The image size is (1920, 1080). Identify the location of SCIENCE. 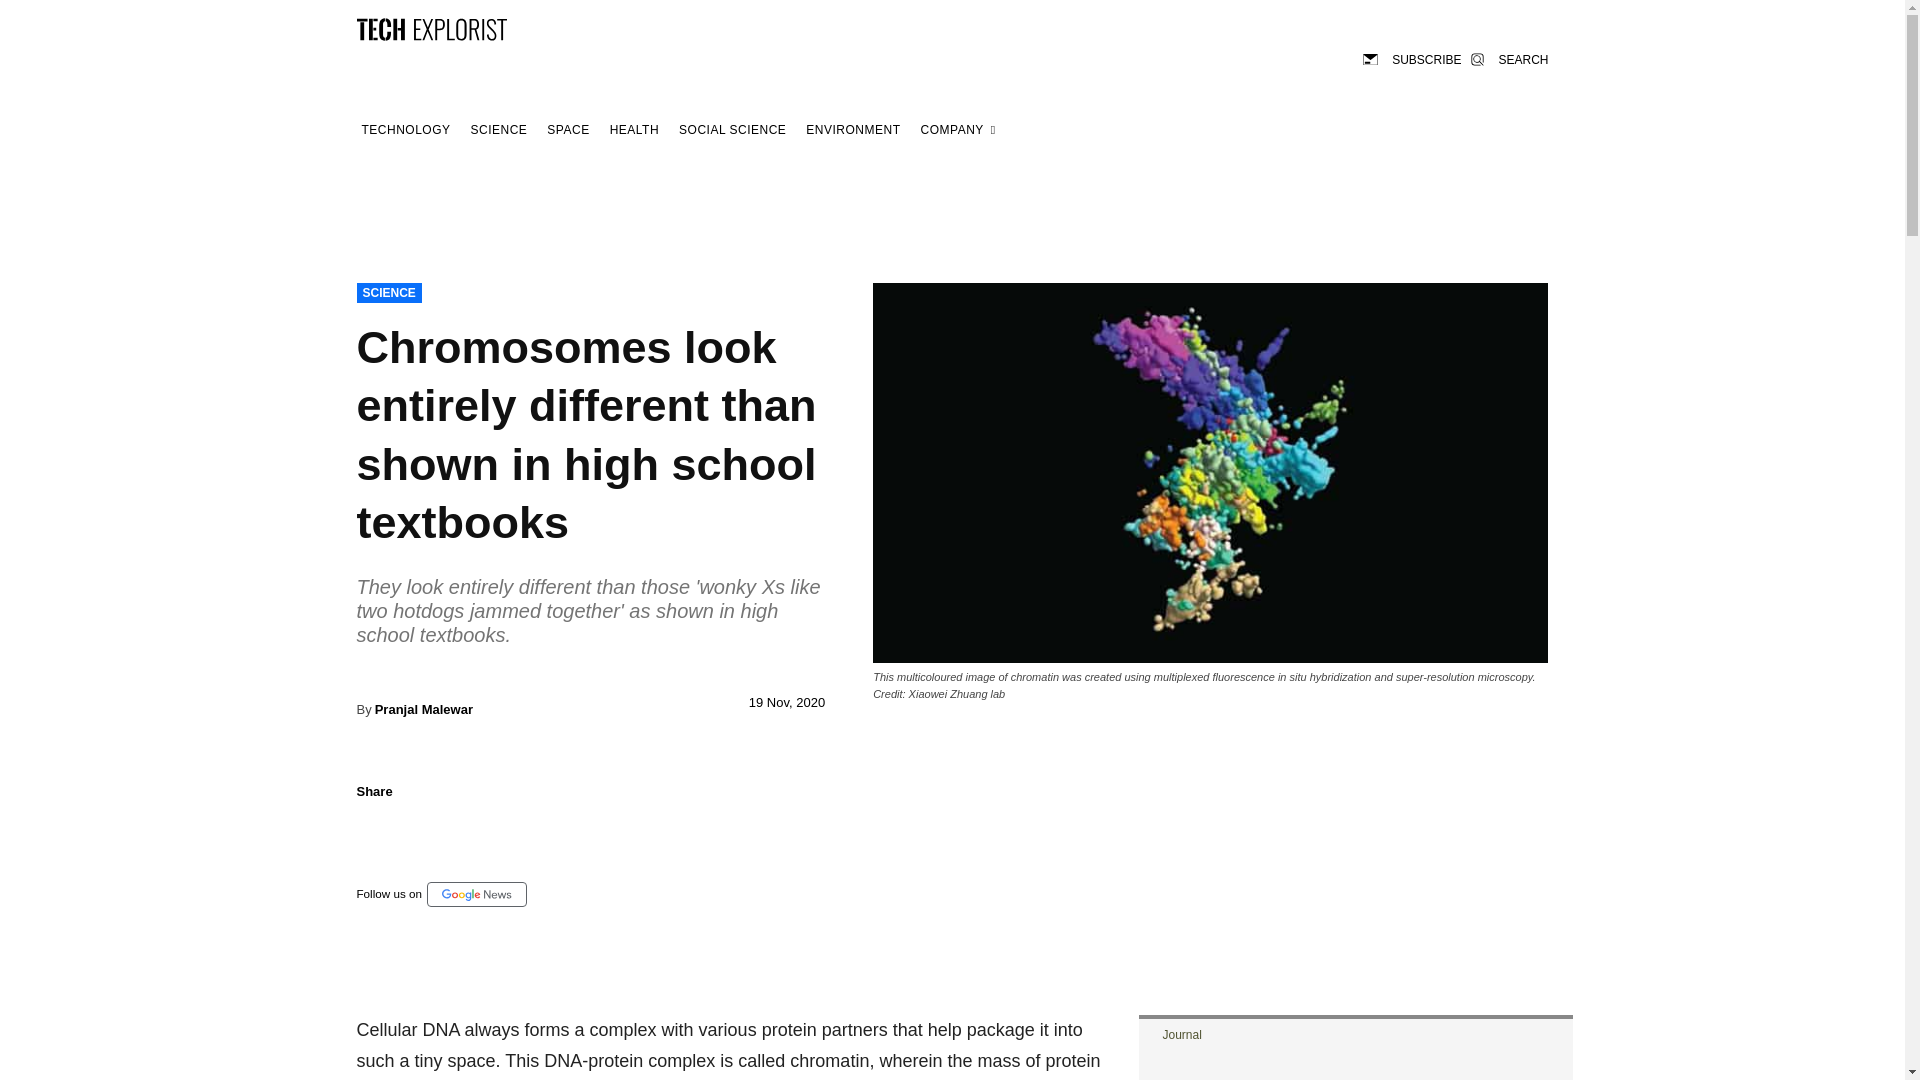
(500, 130).